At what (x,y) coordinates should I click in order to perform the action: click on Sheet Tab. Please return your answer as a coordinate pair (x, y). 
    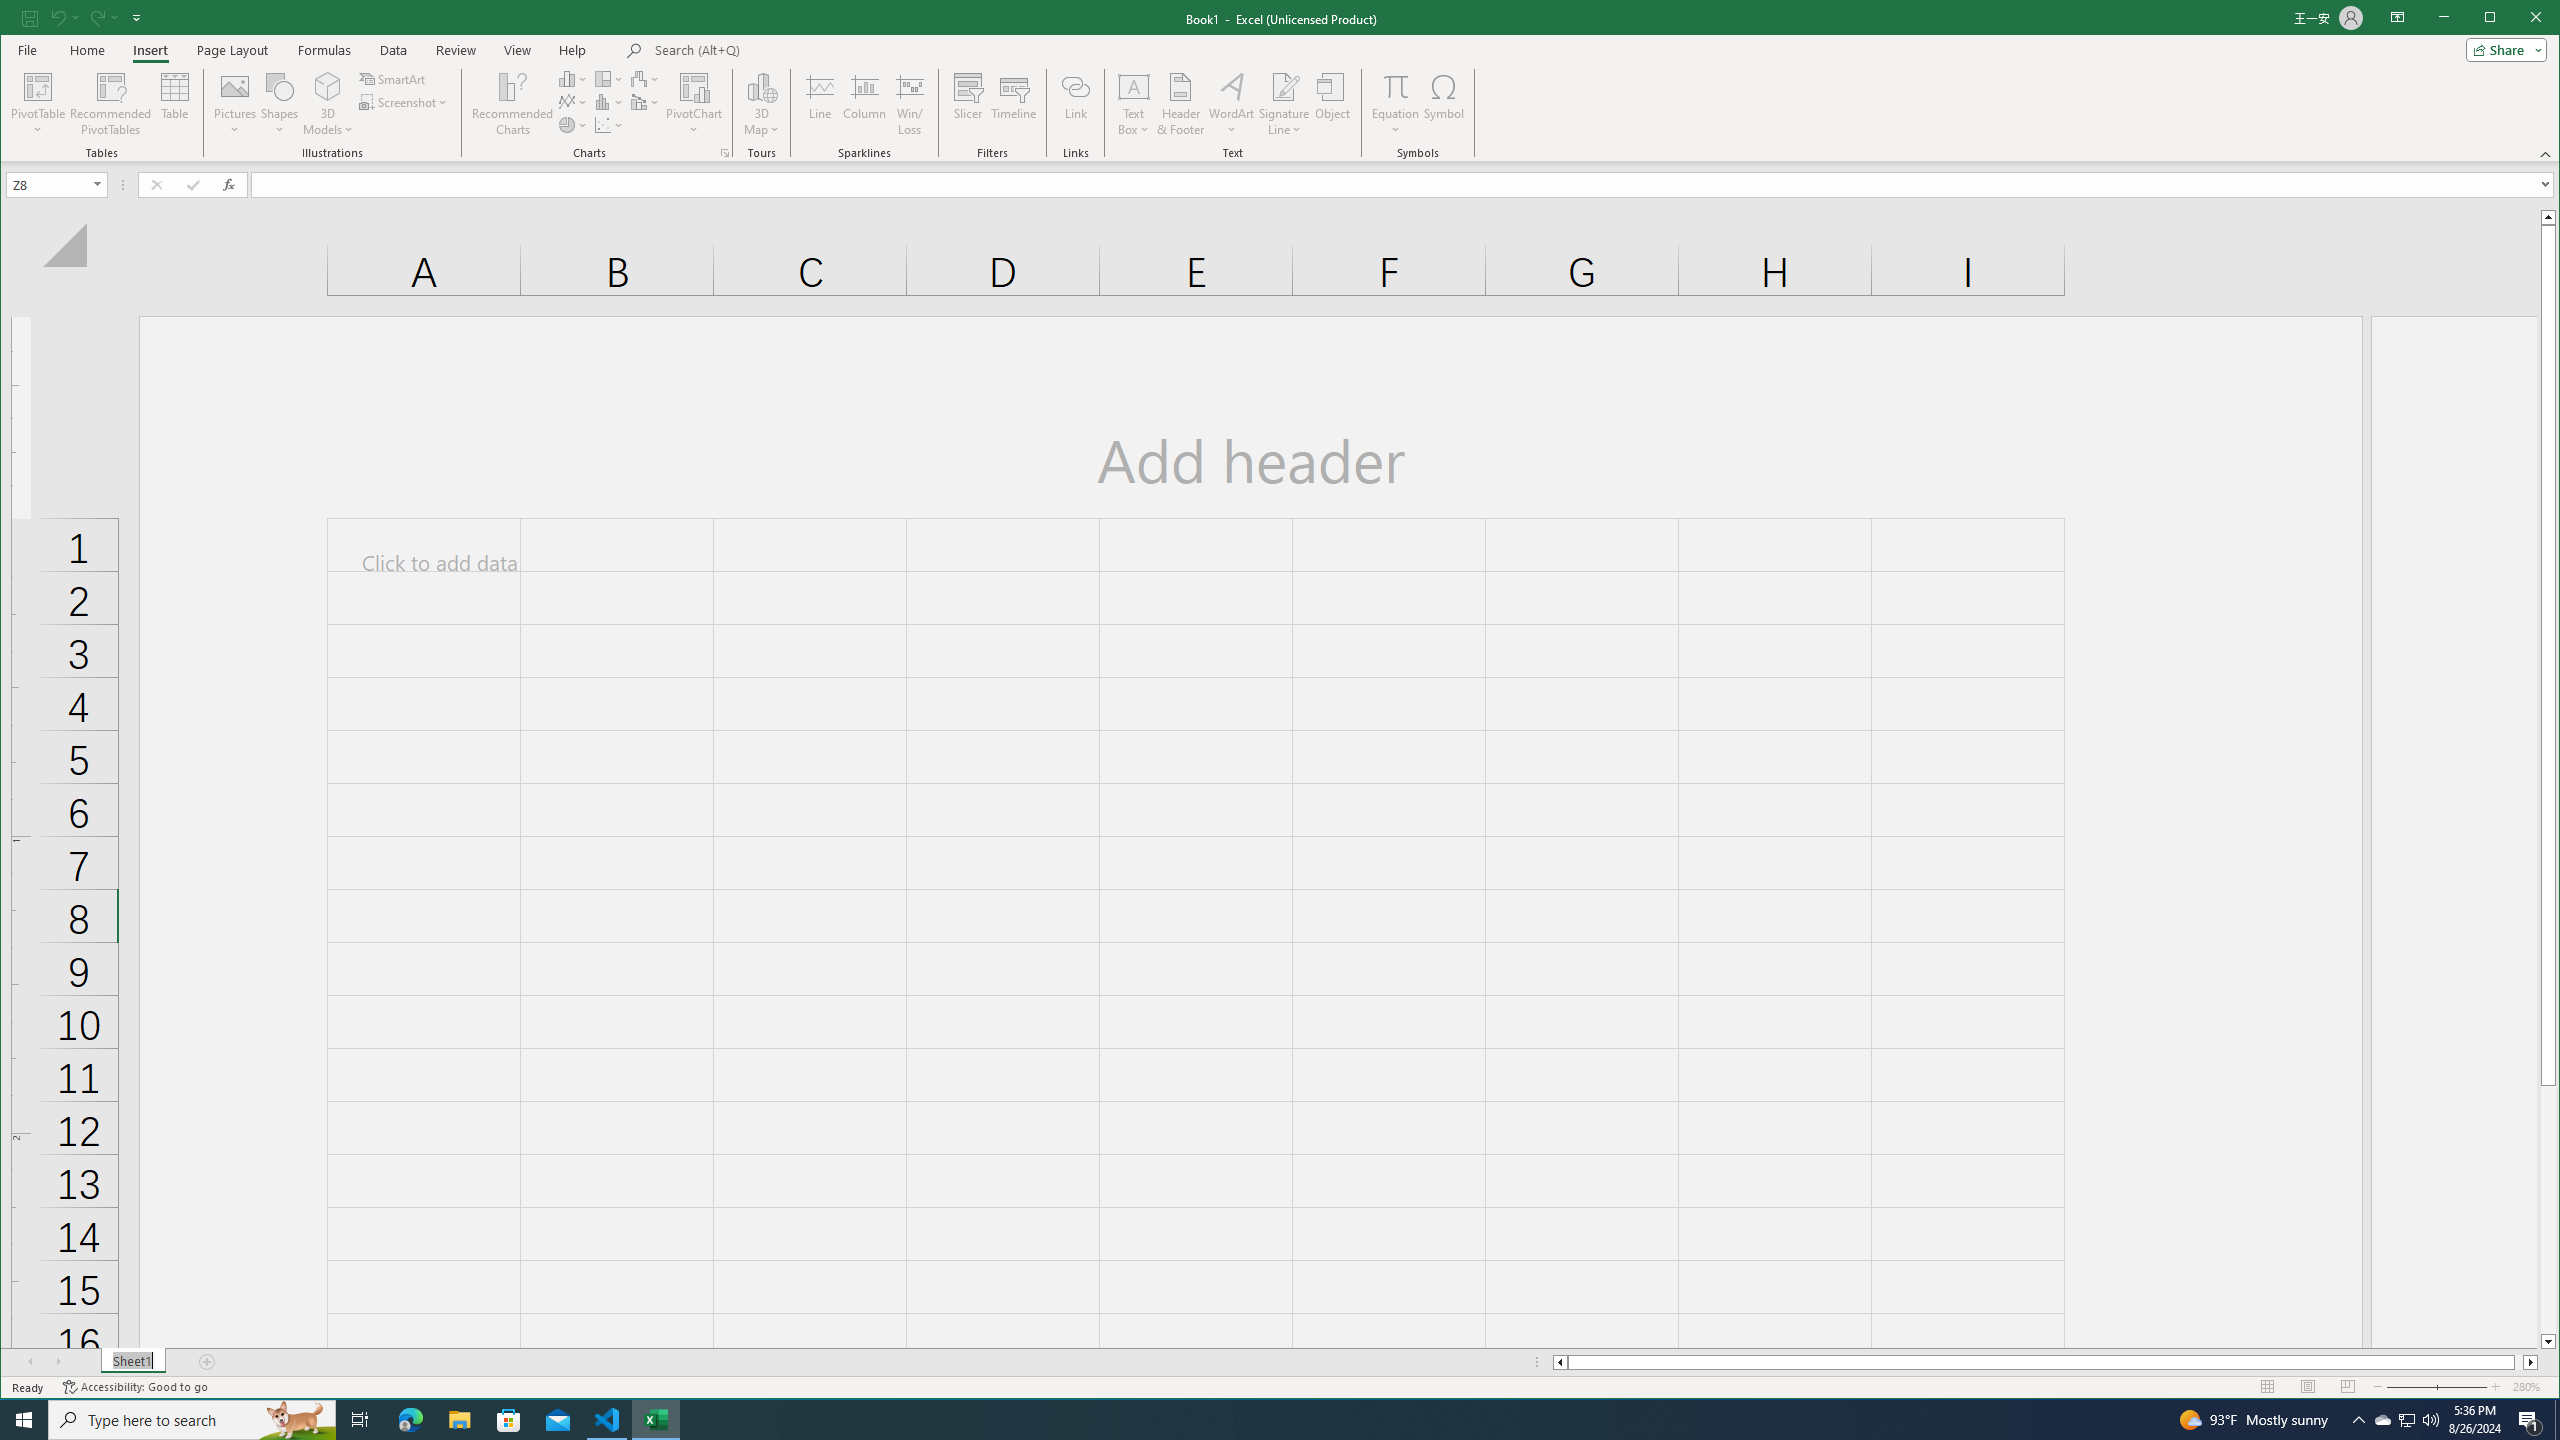
    Looking at the image, I should click on (132, 1362).